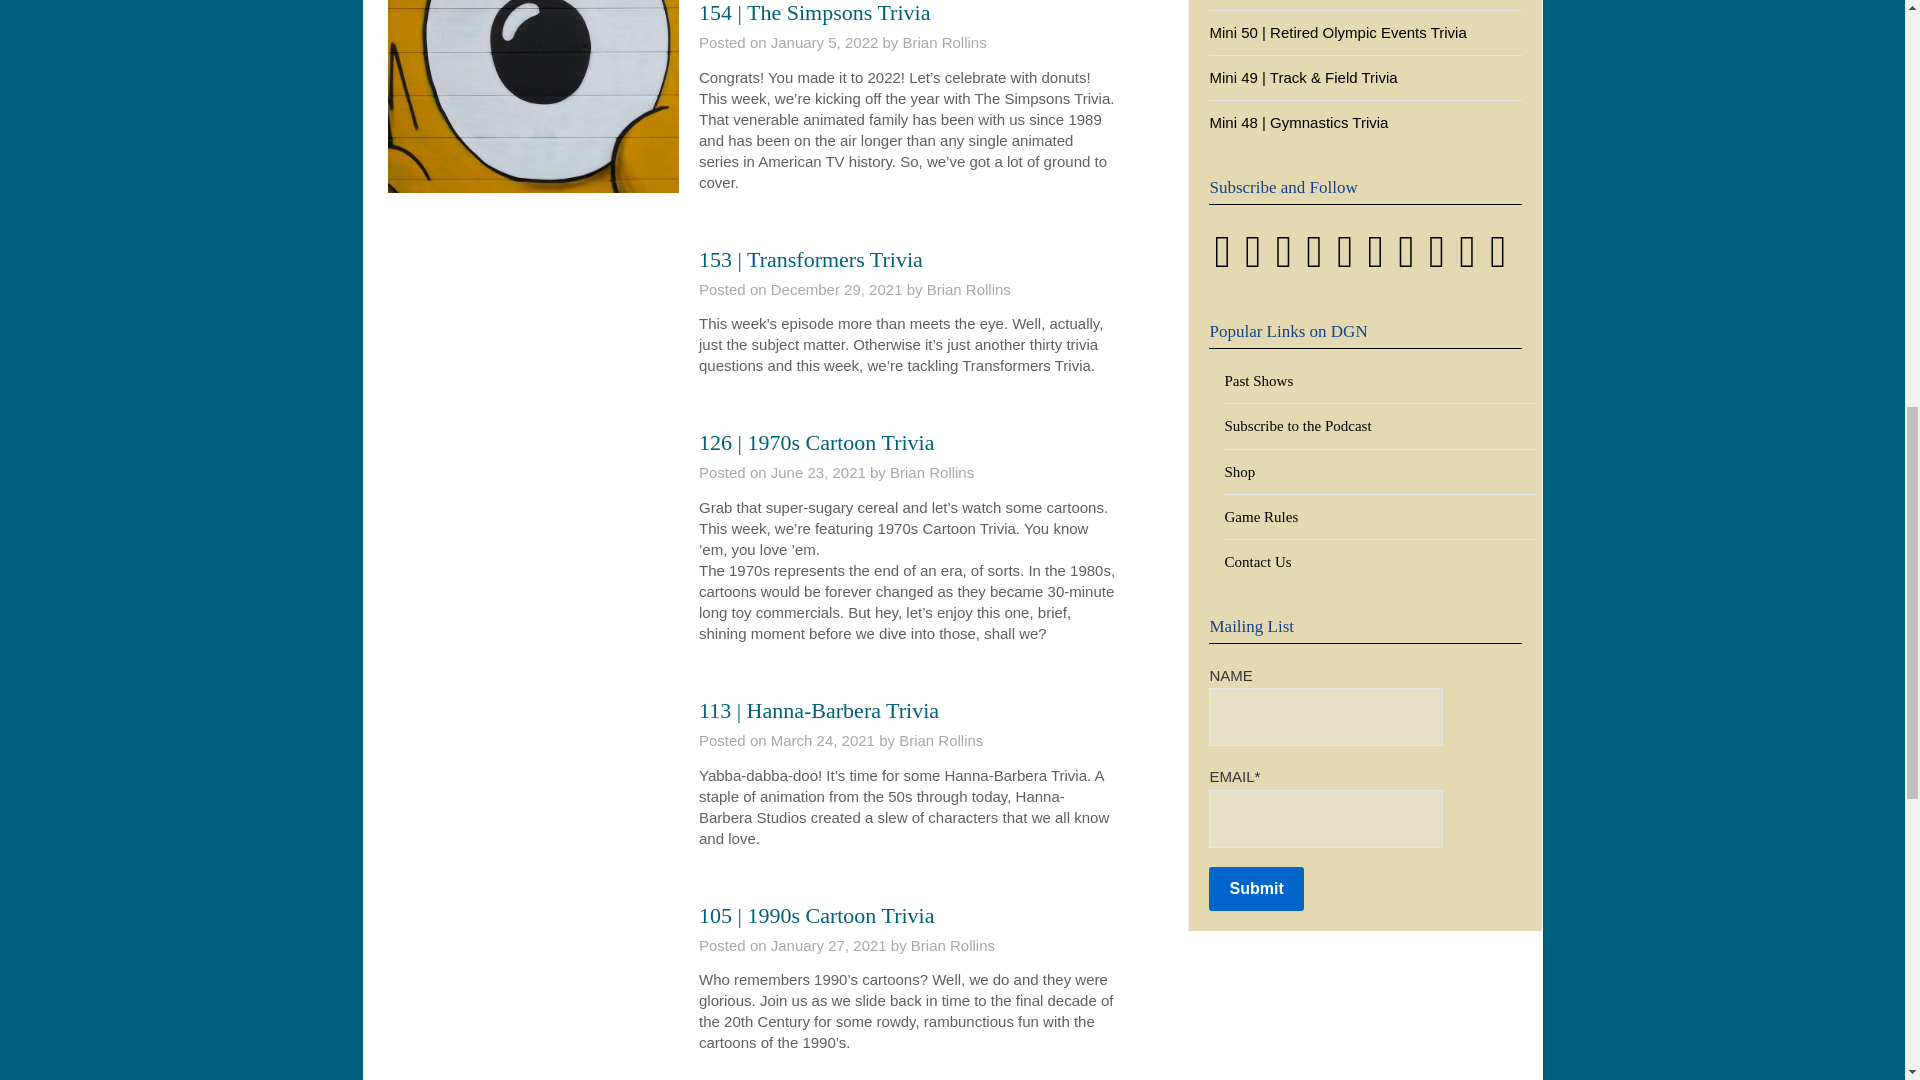 The height and width of the screenshot is (1080, 1920). Describe the element at coordinates (1498, 261) in the screenshot. I see `RSS Feed` at that location.